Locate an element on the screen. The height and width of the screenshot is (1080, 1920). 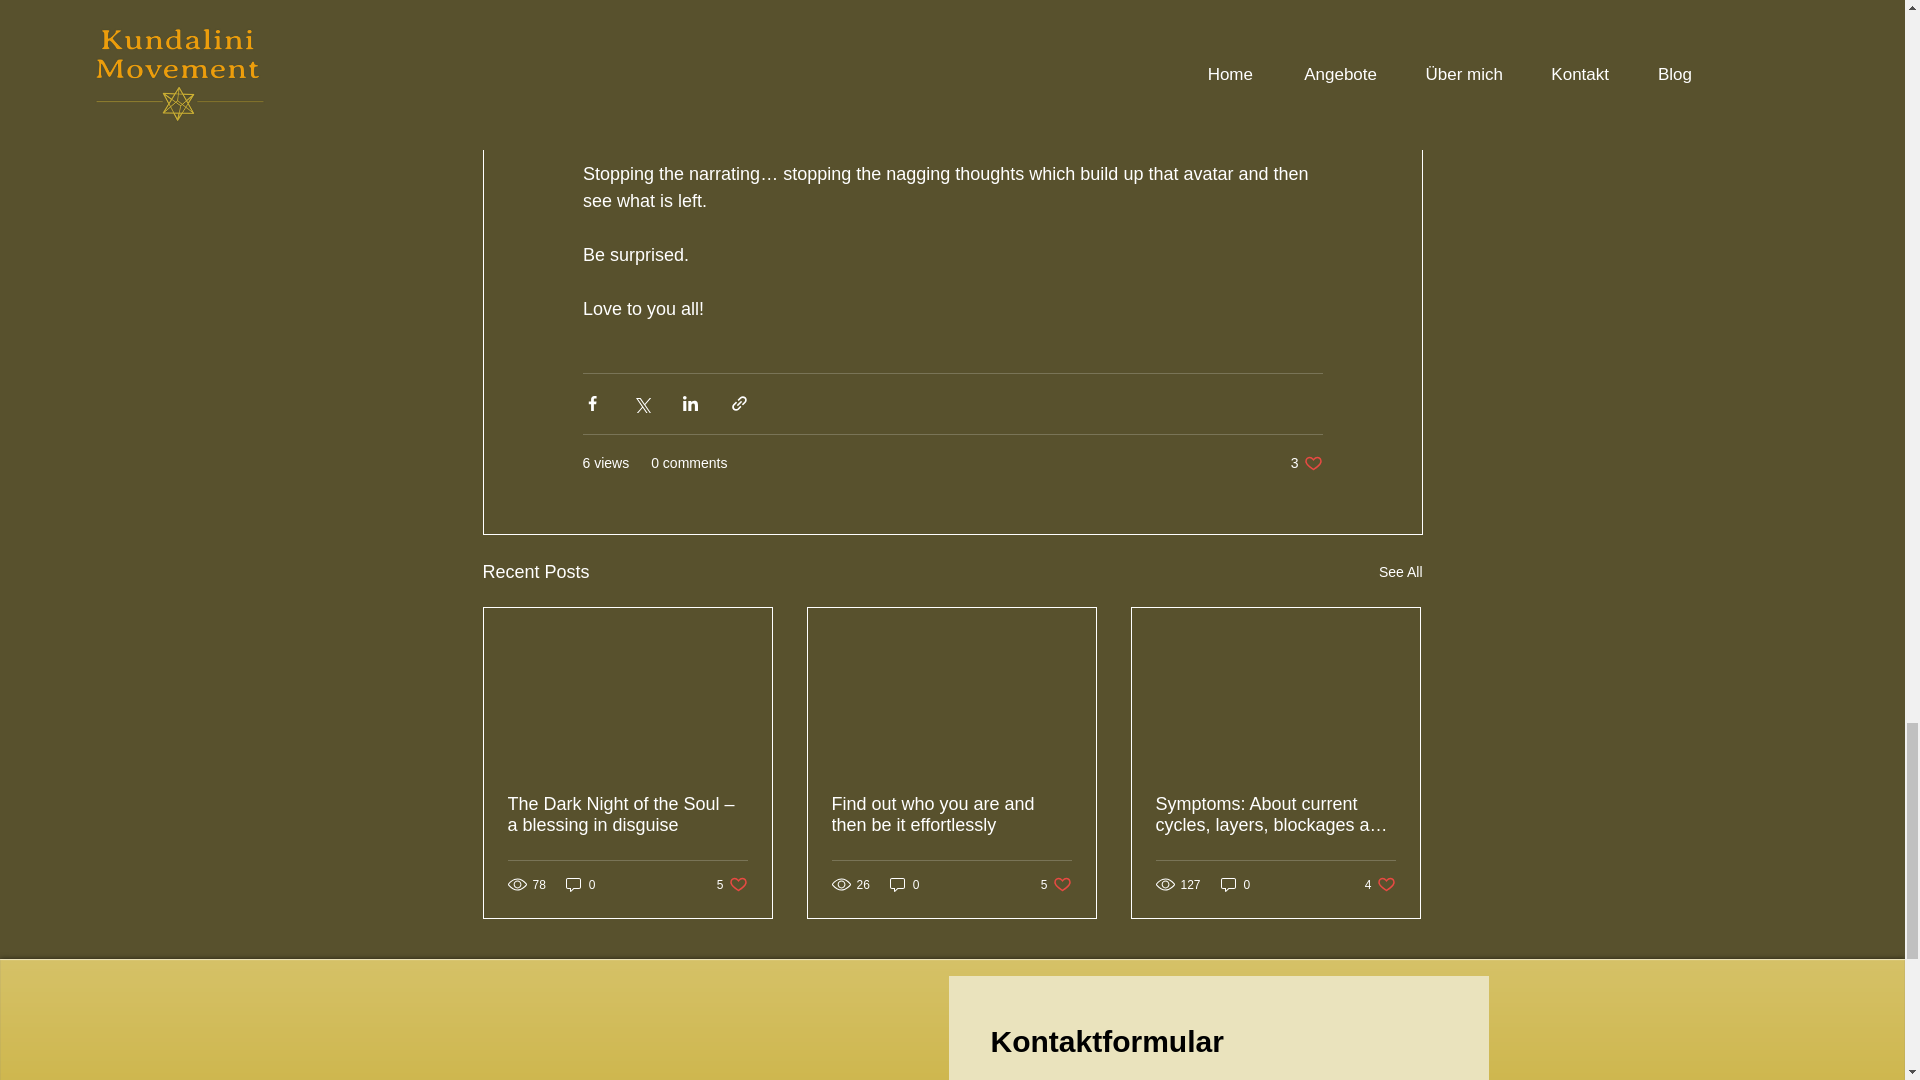
0 is located at coordinates (1400, 572).